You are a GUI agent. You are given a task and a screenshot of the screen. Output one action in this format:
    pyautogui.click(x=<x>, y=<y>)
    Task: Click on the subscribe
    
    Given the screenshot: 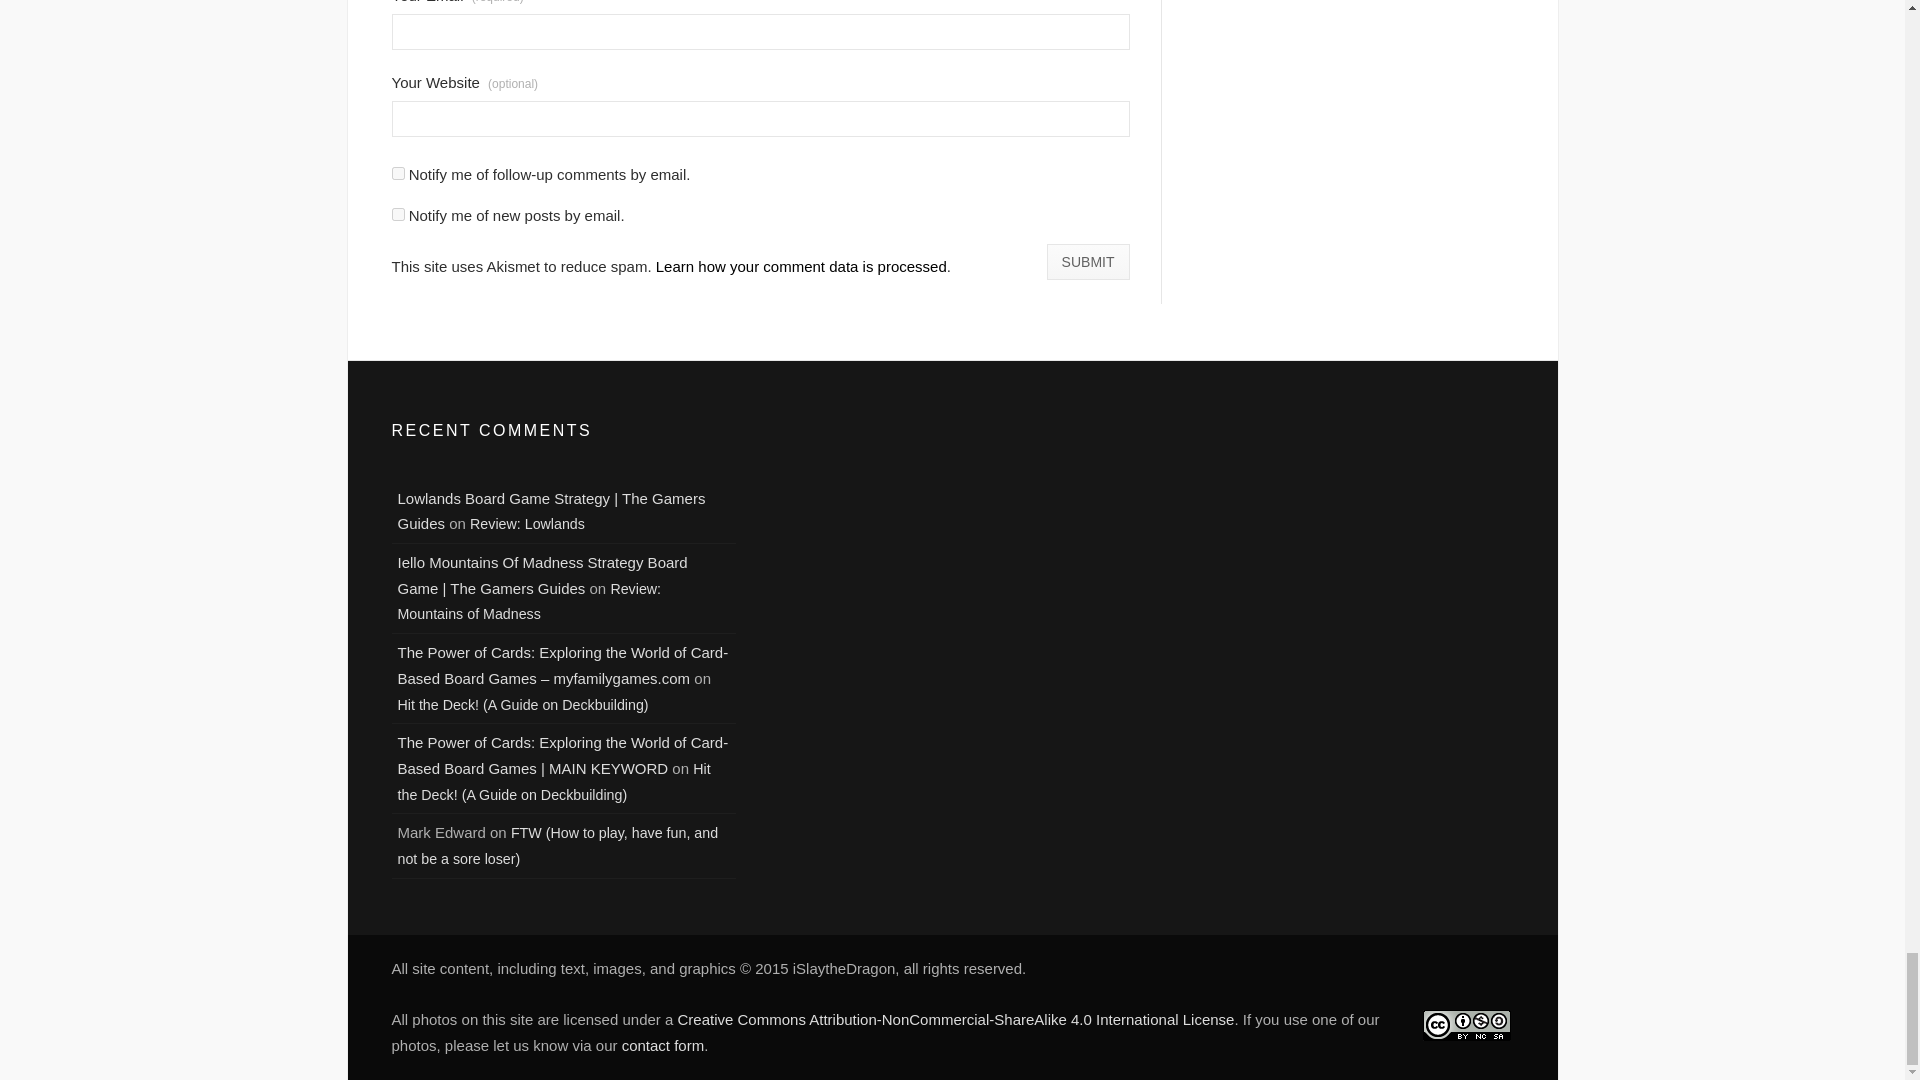 What is the action you would take?
    pyautogui.click(x=398, y=214)
    